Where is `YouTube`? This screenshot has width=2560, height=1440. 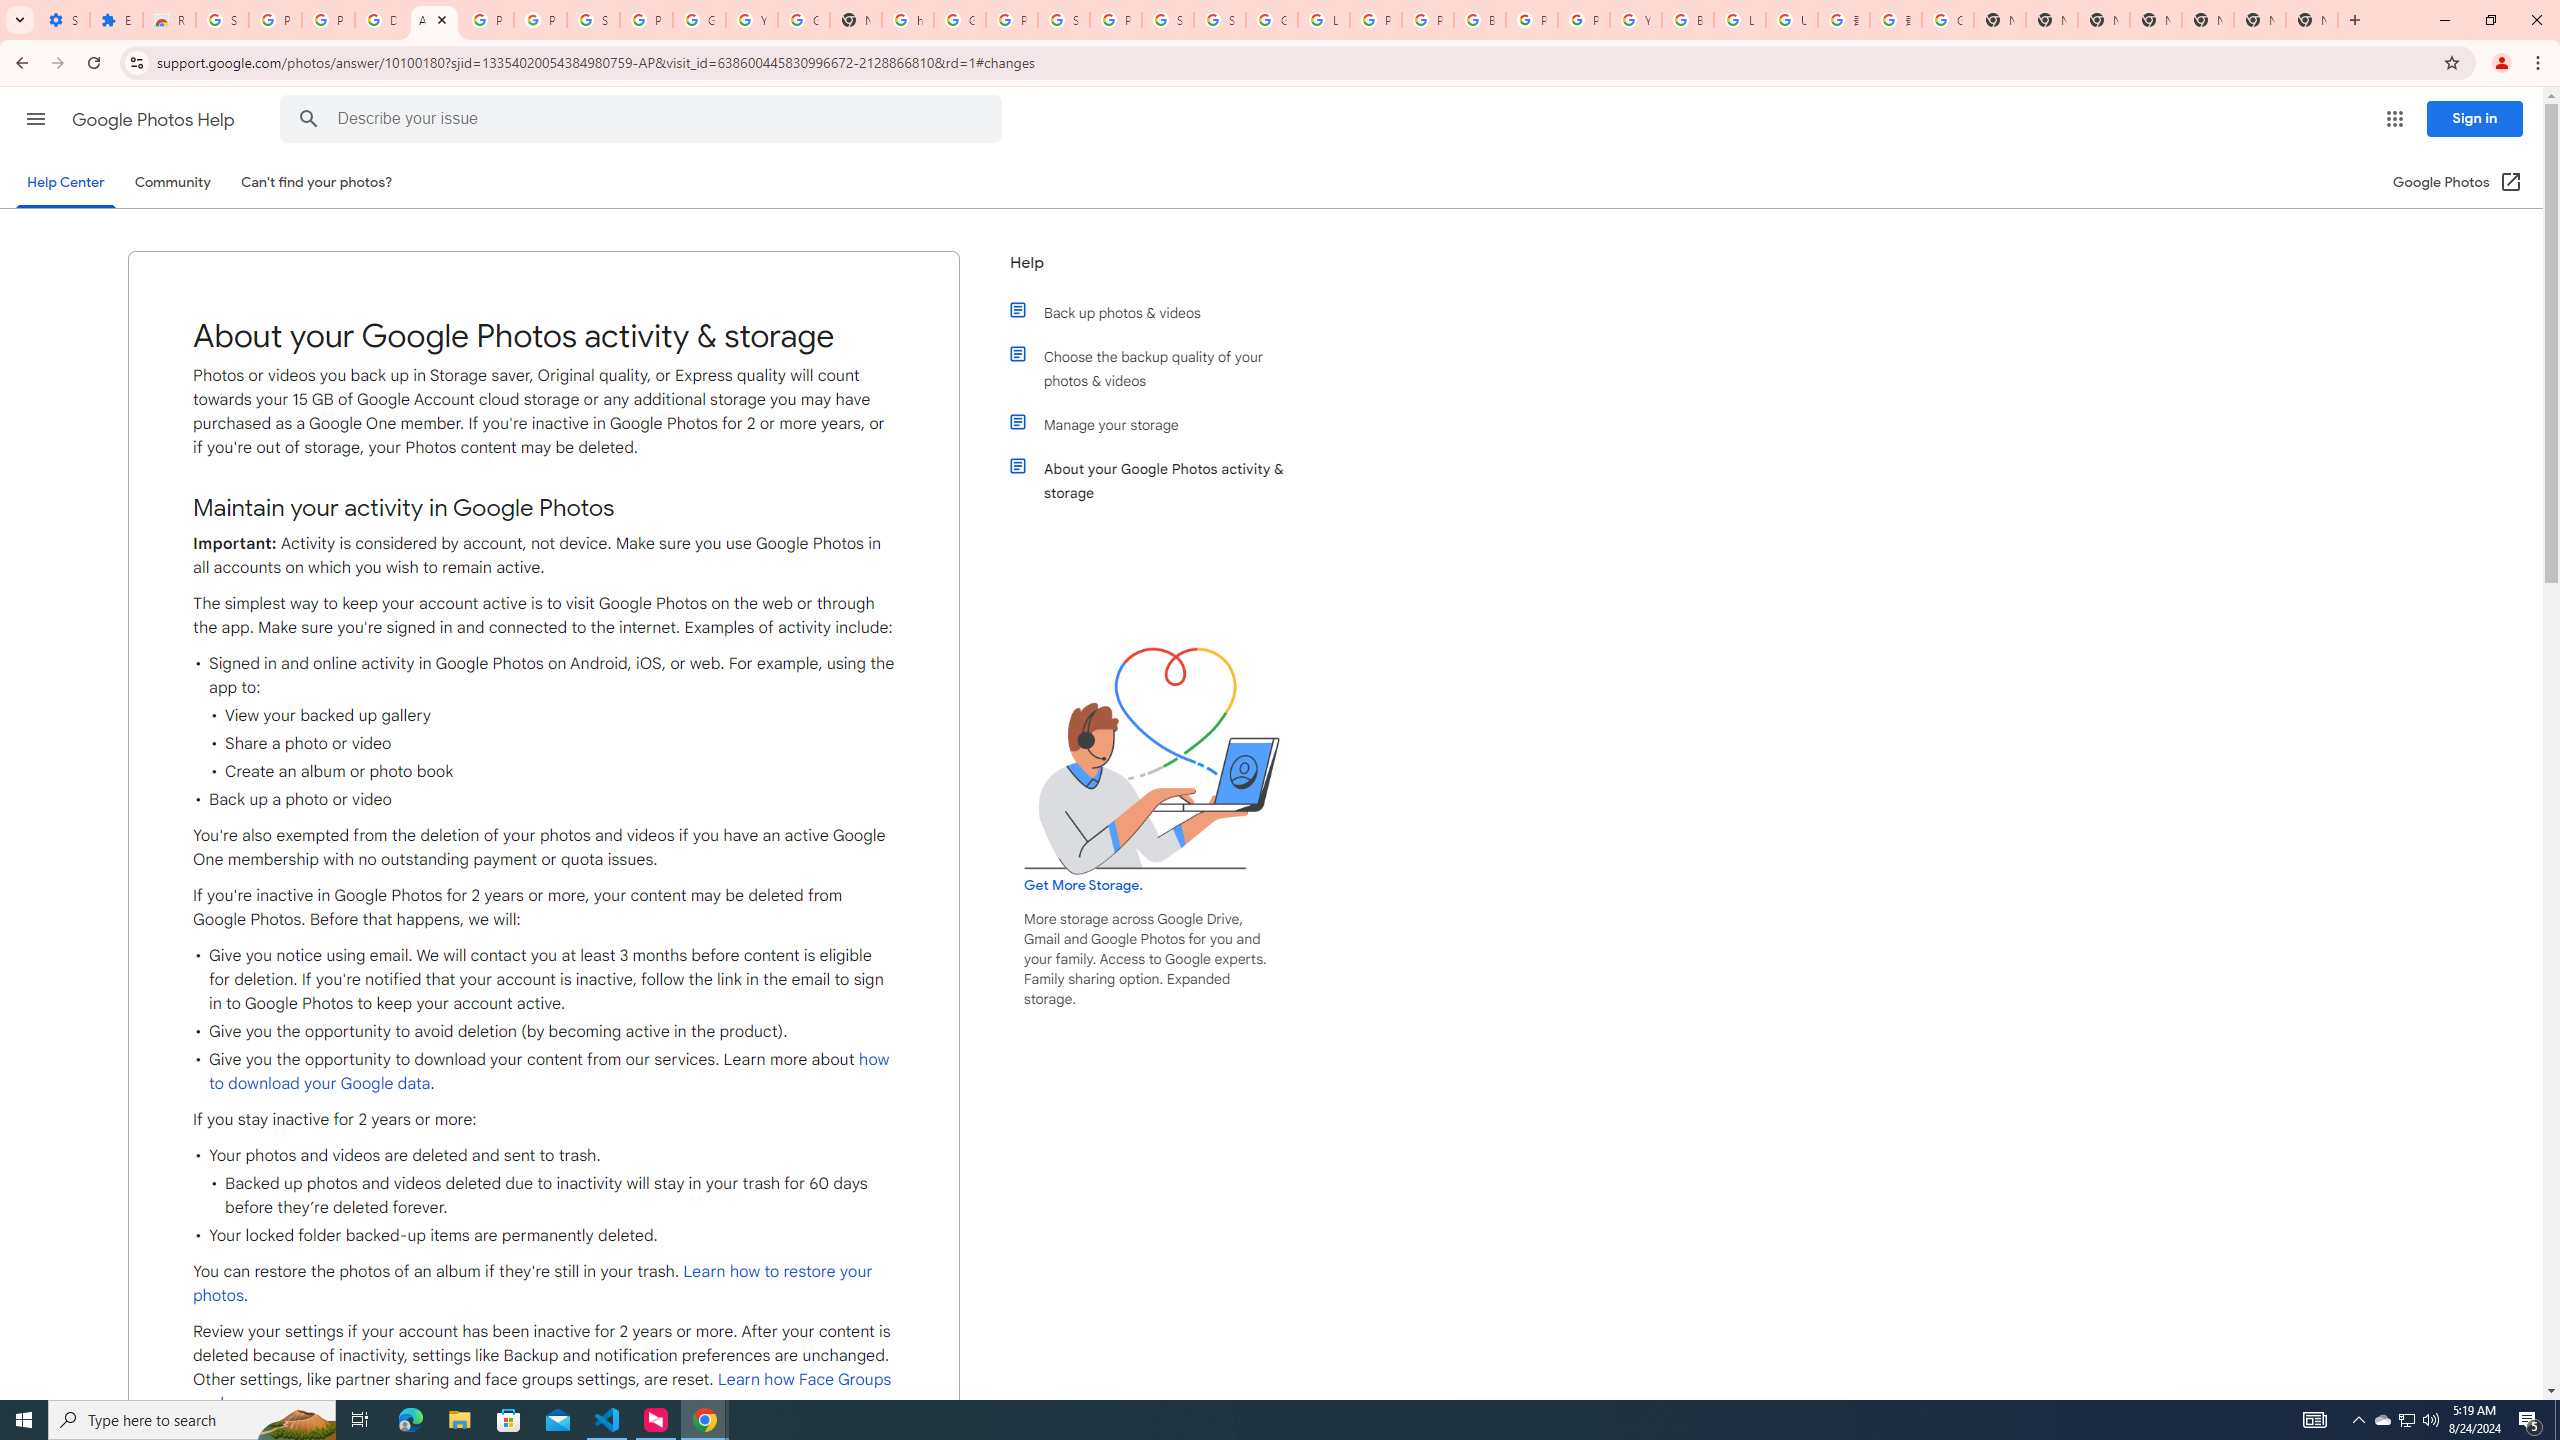
YouTube is located at coordinates (750, 20).